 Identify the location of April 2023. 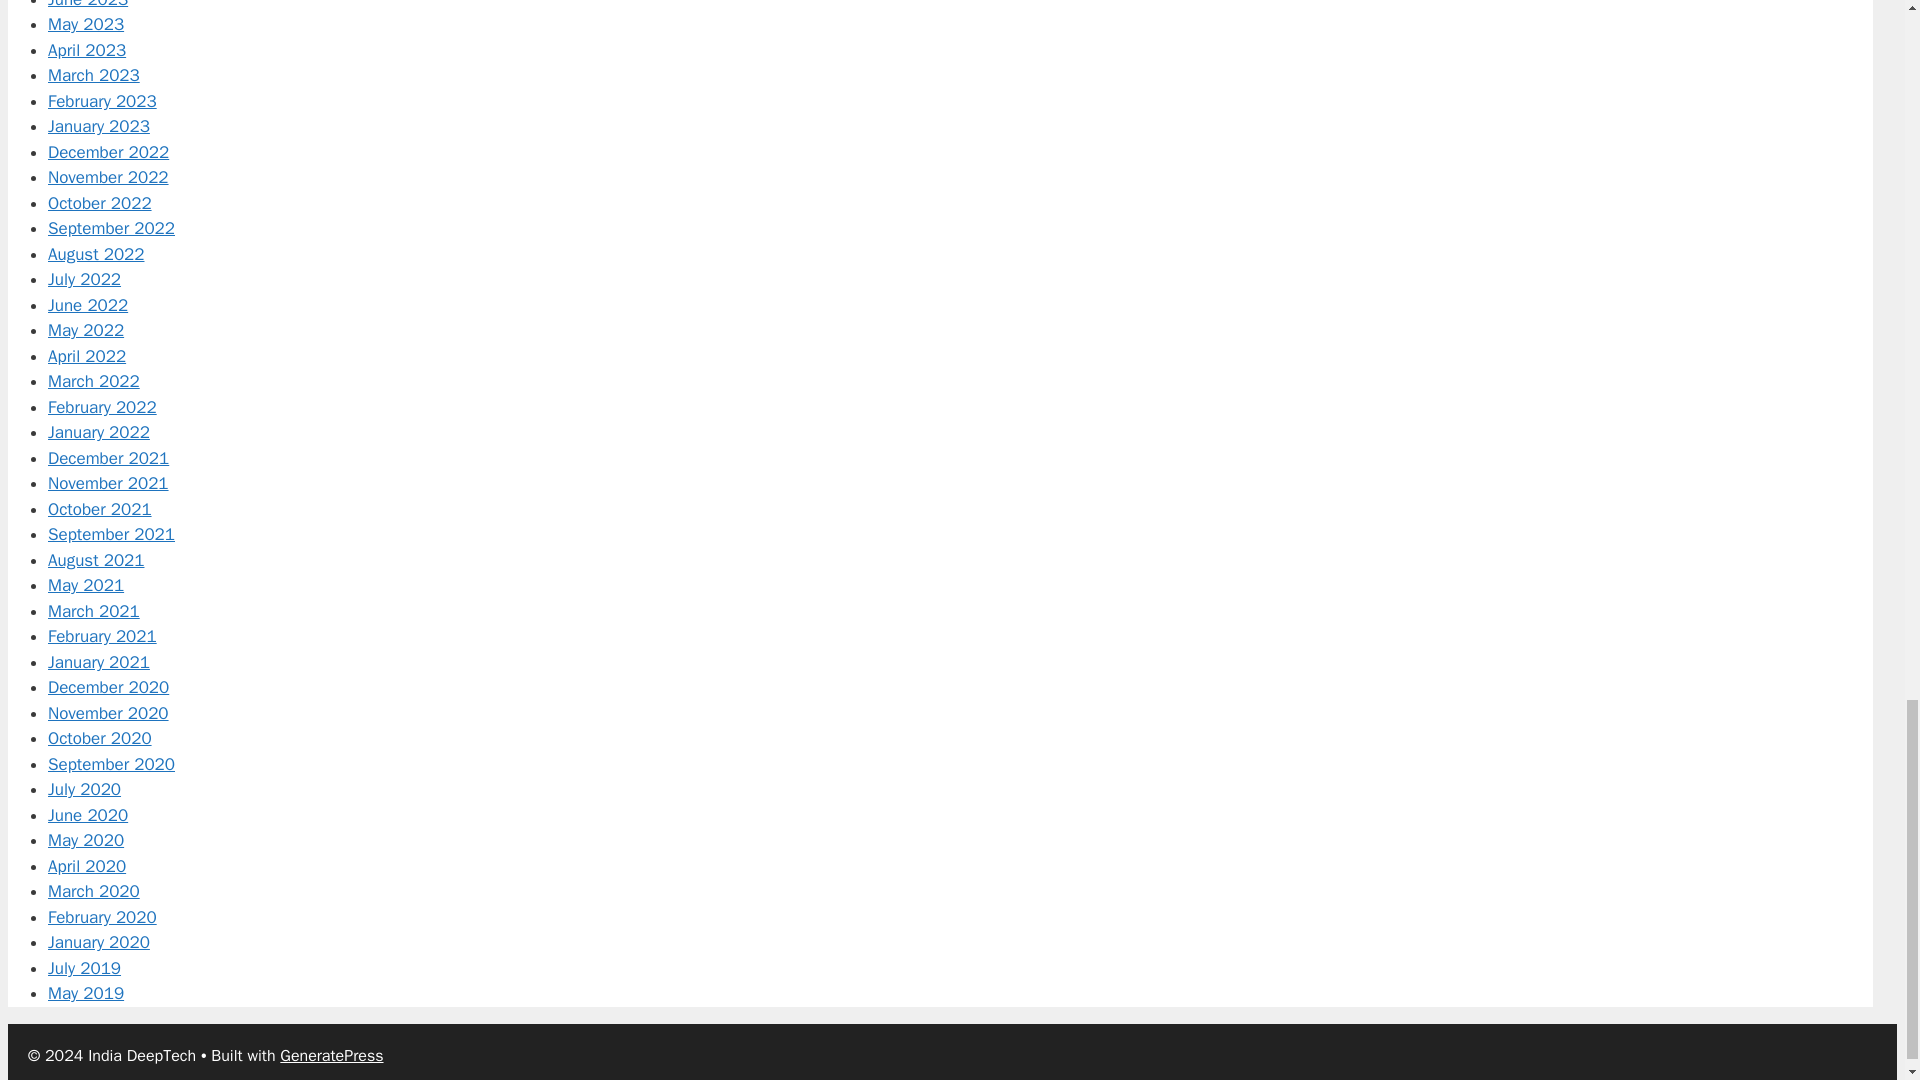
(87, 50).